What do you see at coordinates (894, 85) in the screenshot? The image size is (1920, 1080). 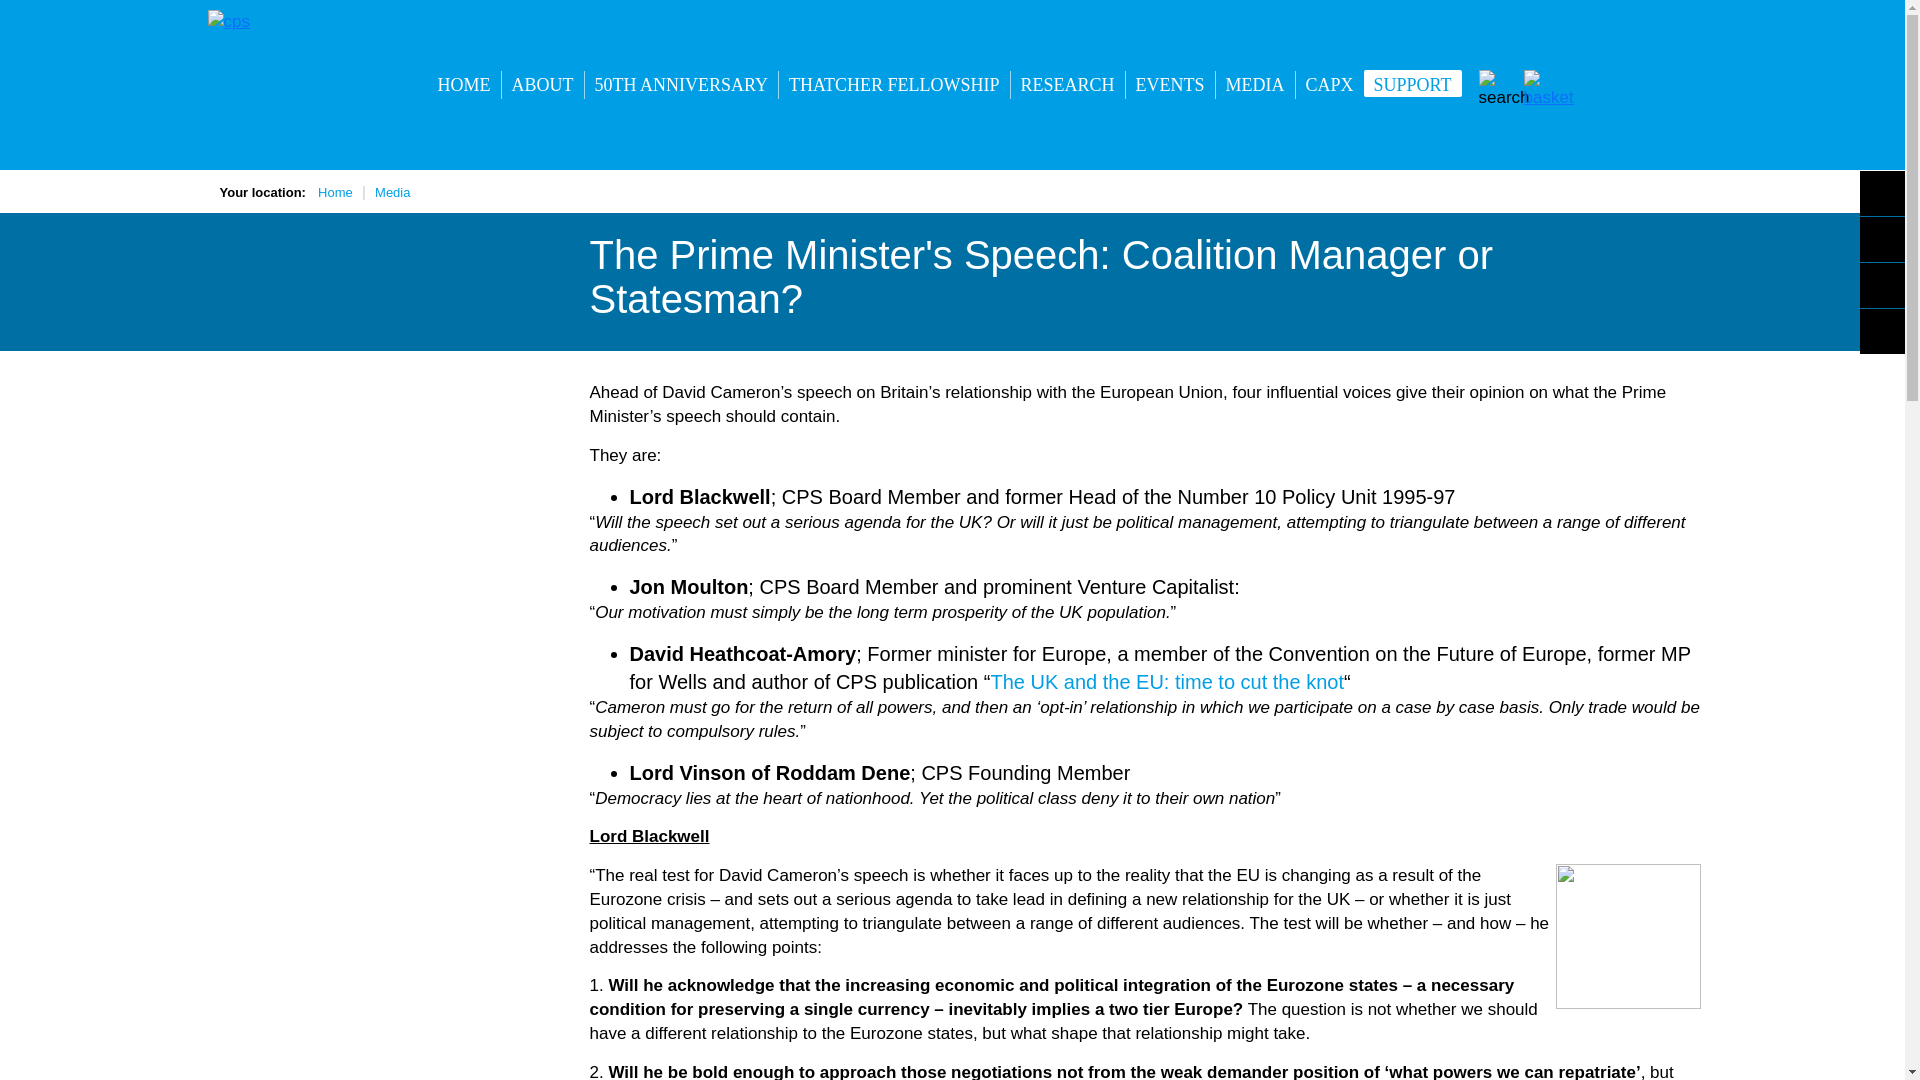 I see `THATCHER FELLOWSHIP` at bounding box center [894, 85].